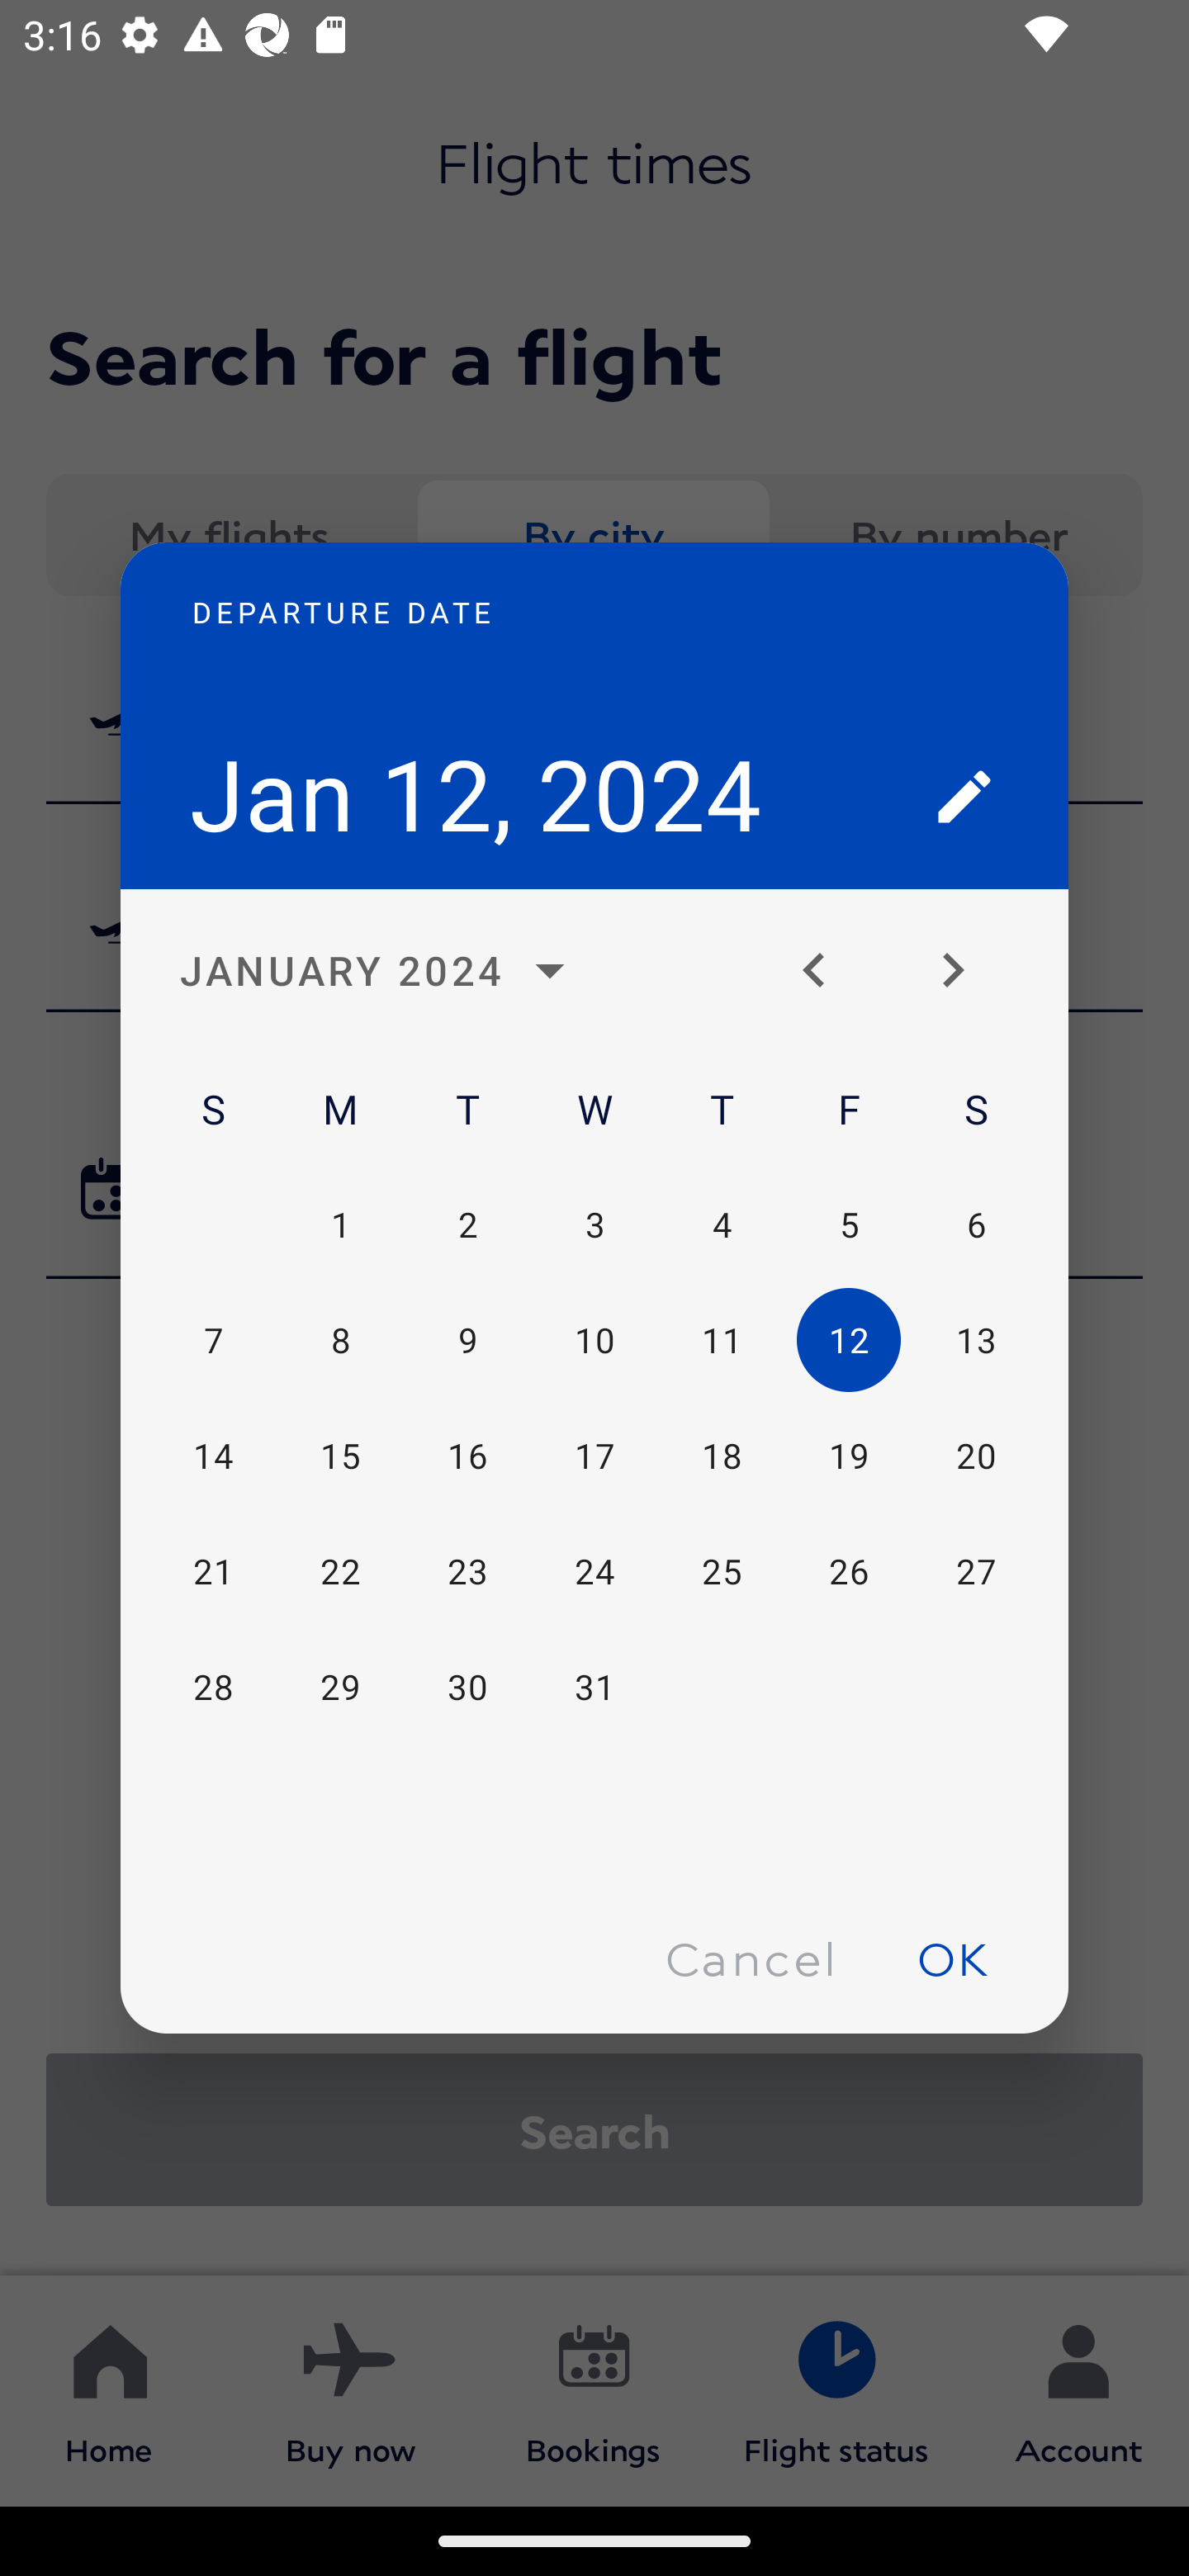  I want to click on 28 Sun, Jan 28, so click(213, 1686).